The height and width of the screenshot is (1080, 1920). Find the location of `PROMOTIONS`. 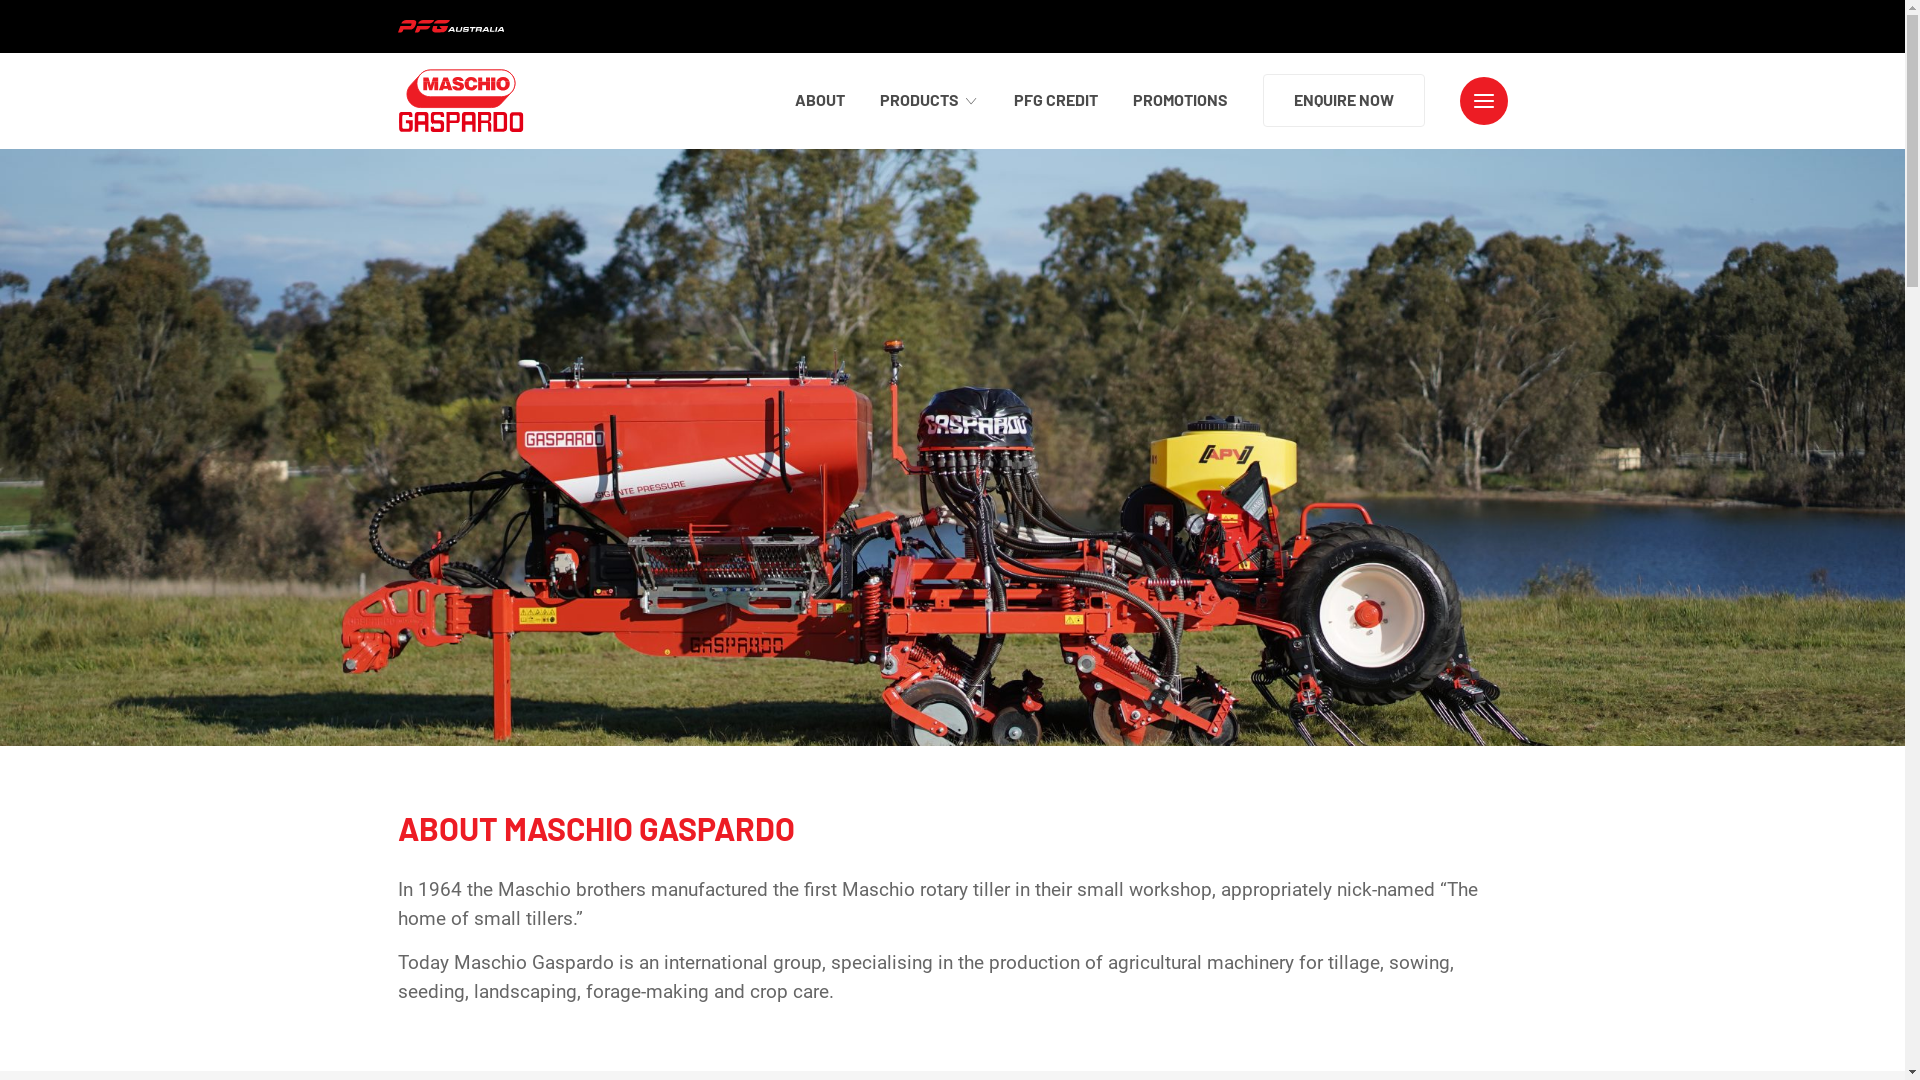

PROMOTIONS is located at coordinates (1180, 100).